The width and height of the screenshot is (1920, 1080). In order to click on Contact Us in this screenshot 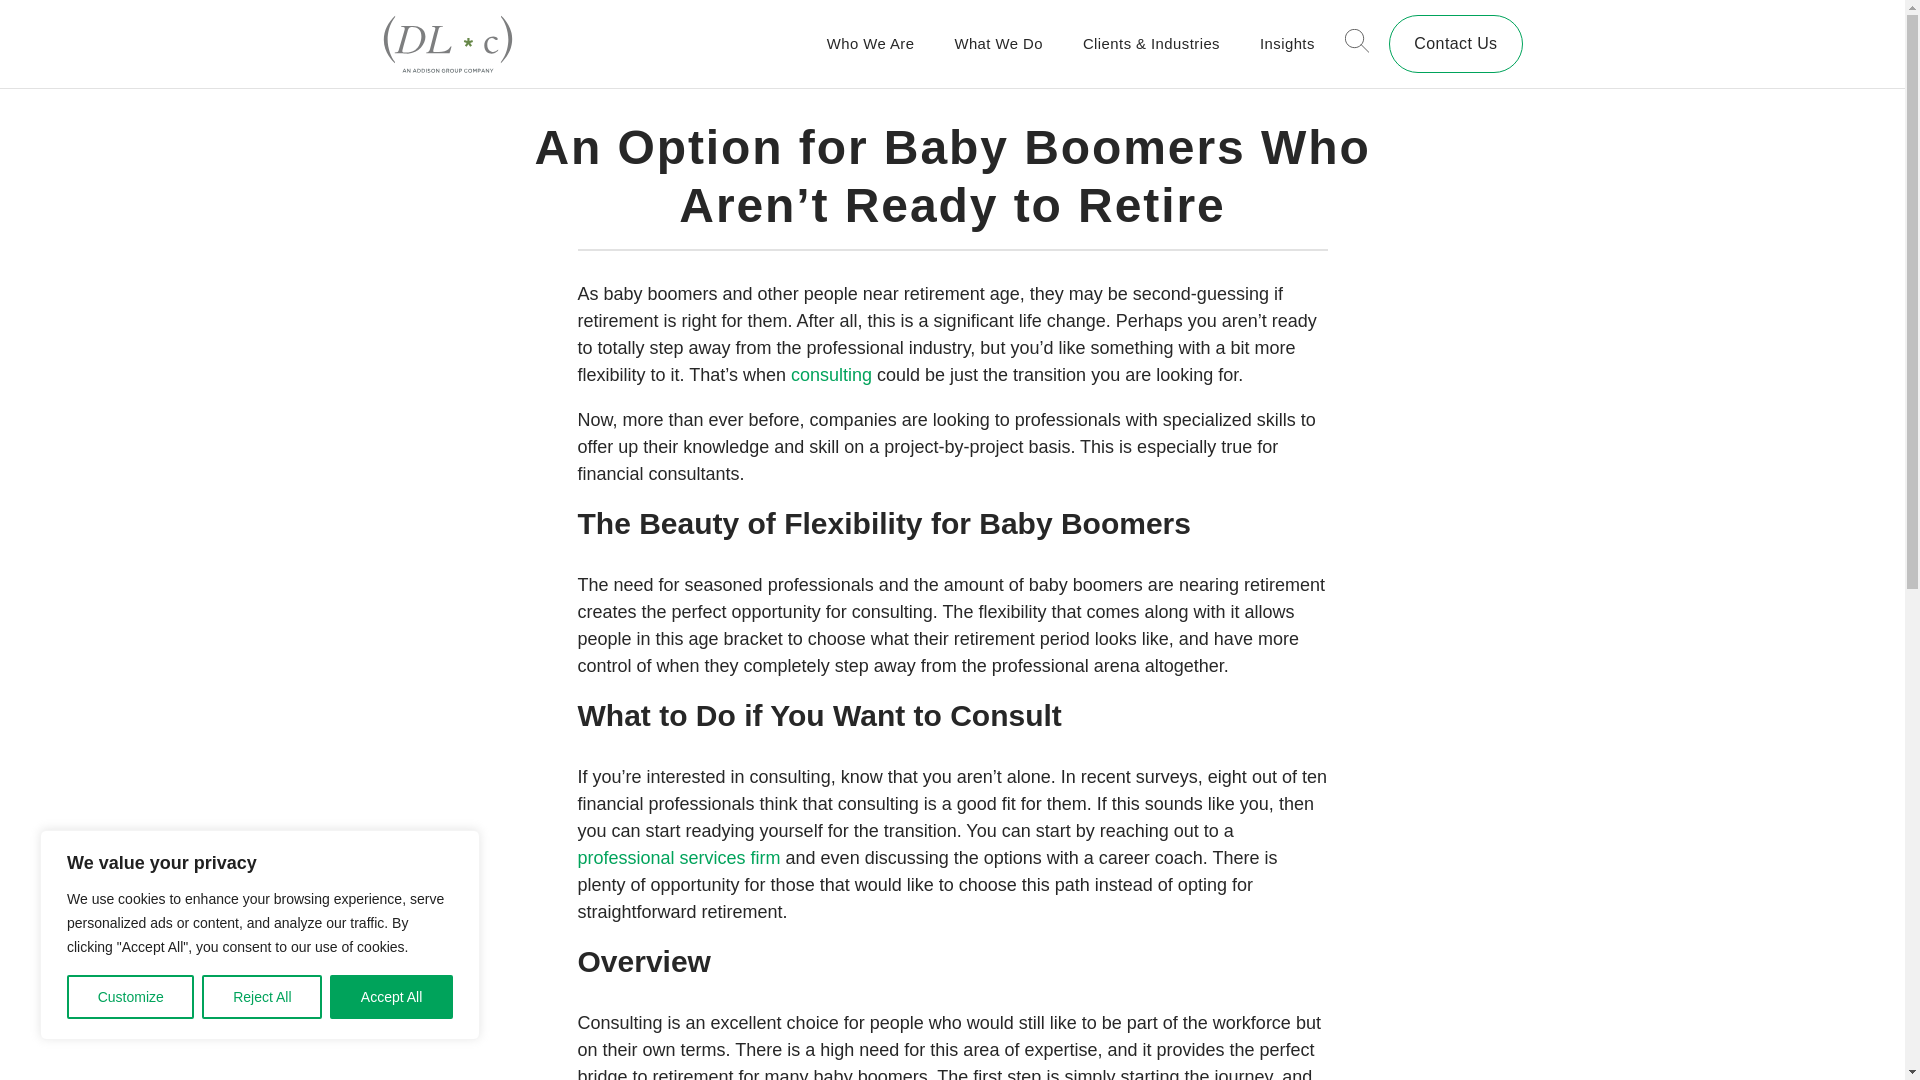, I will do `click(1455, 44)`.